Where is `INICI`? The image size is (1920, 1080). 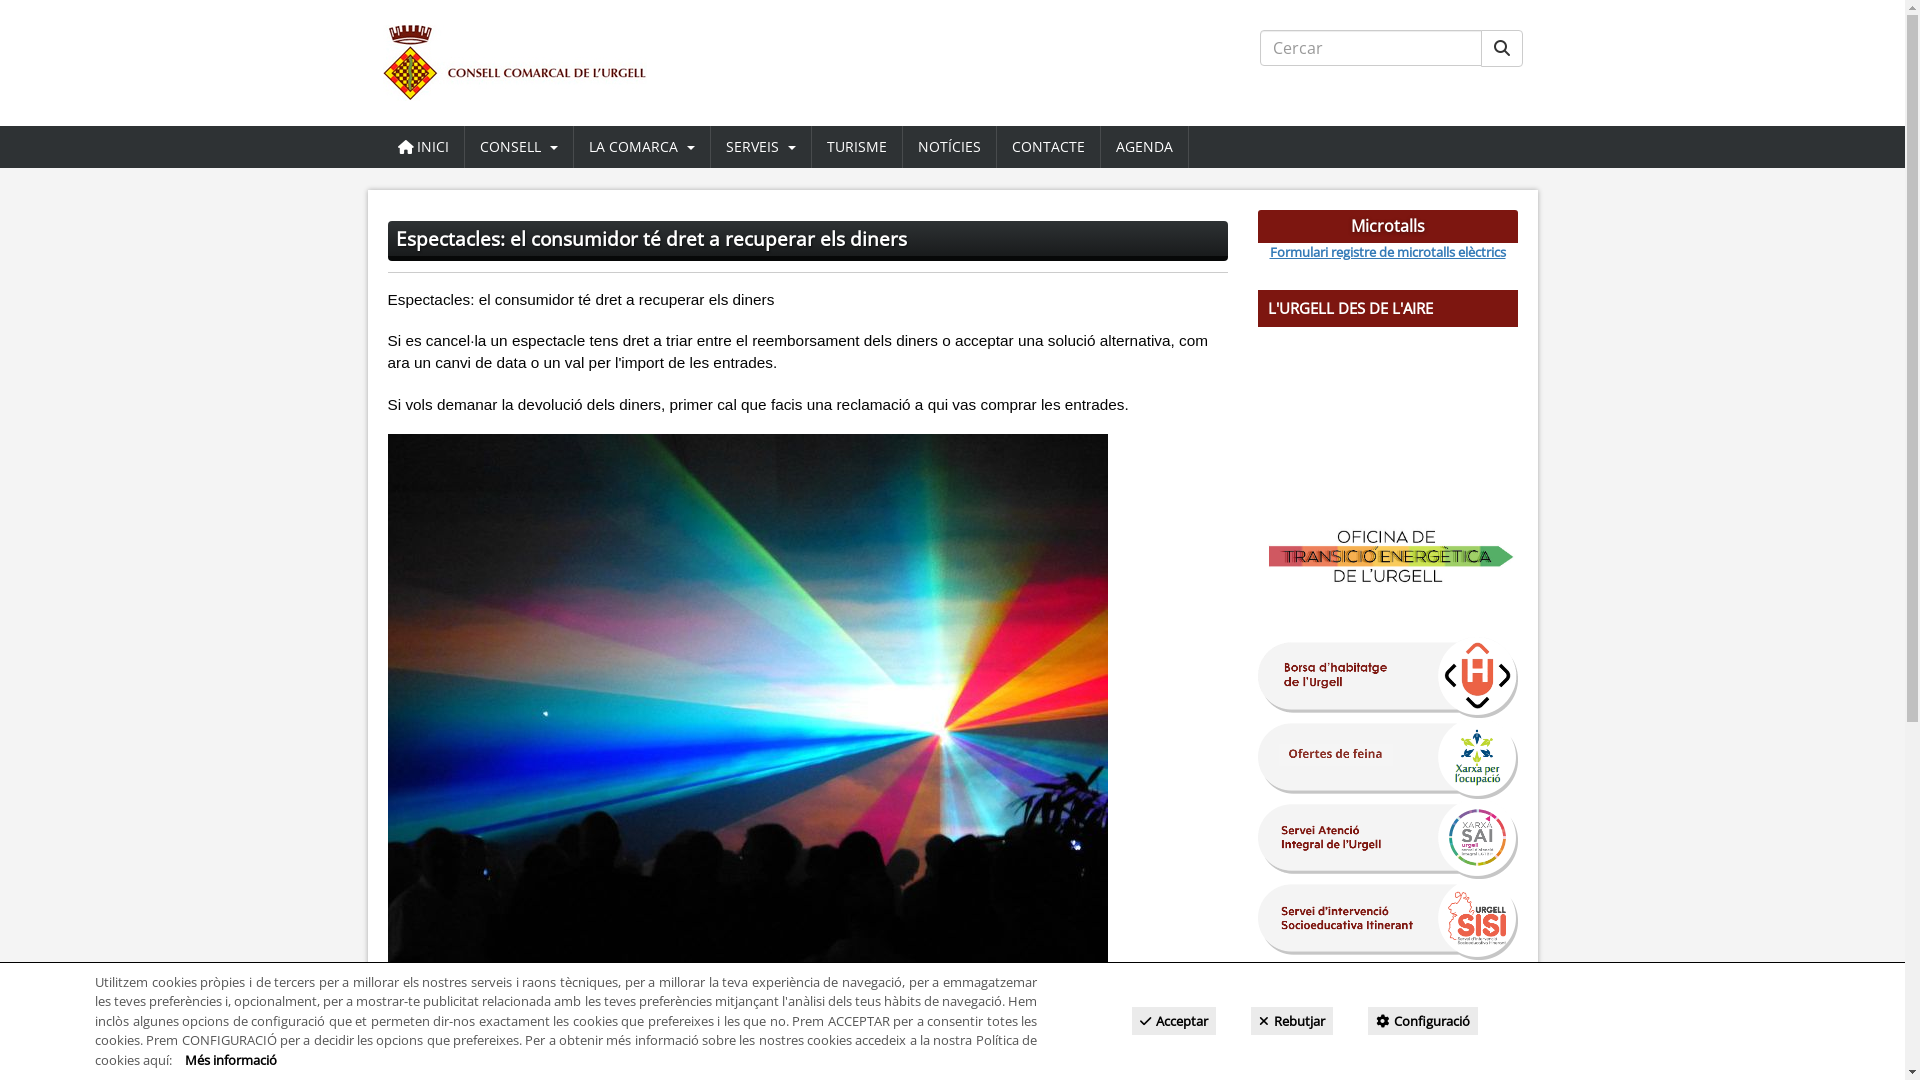 INICI is located at coordinates (422, 147).